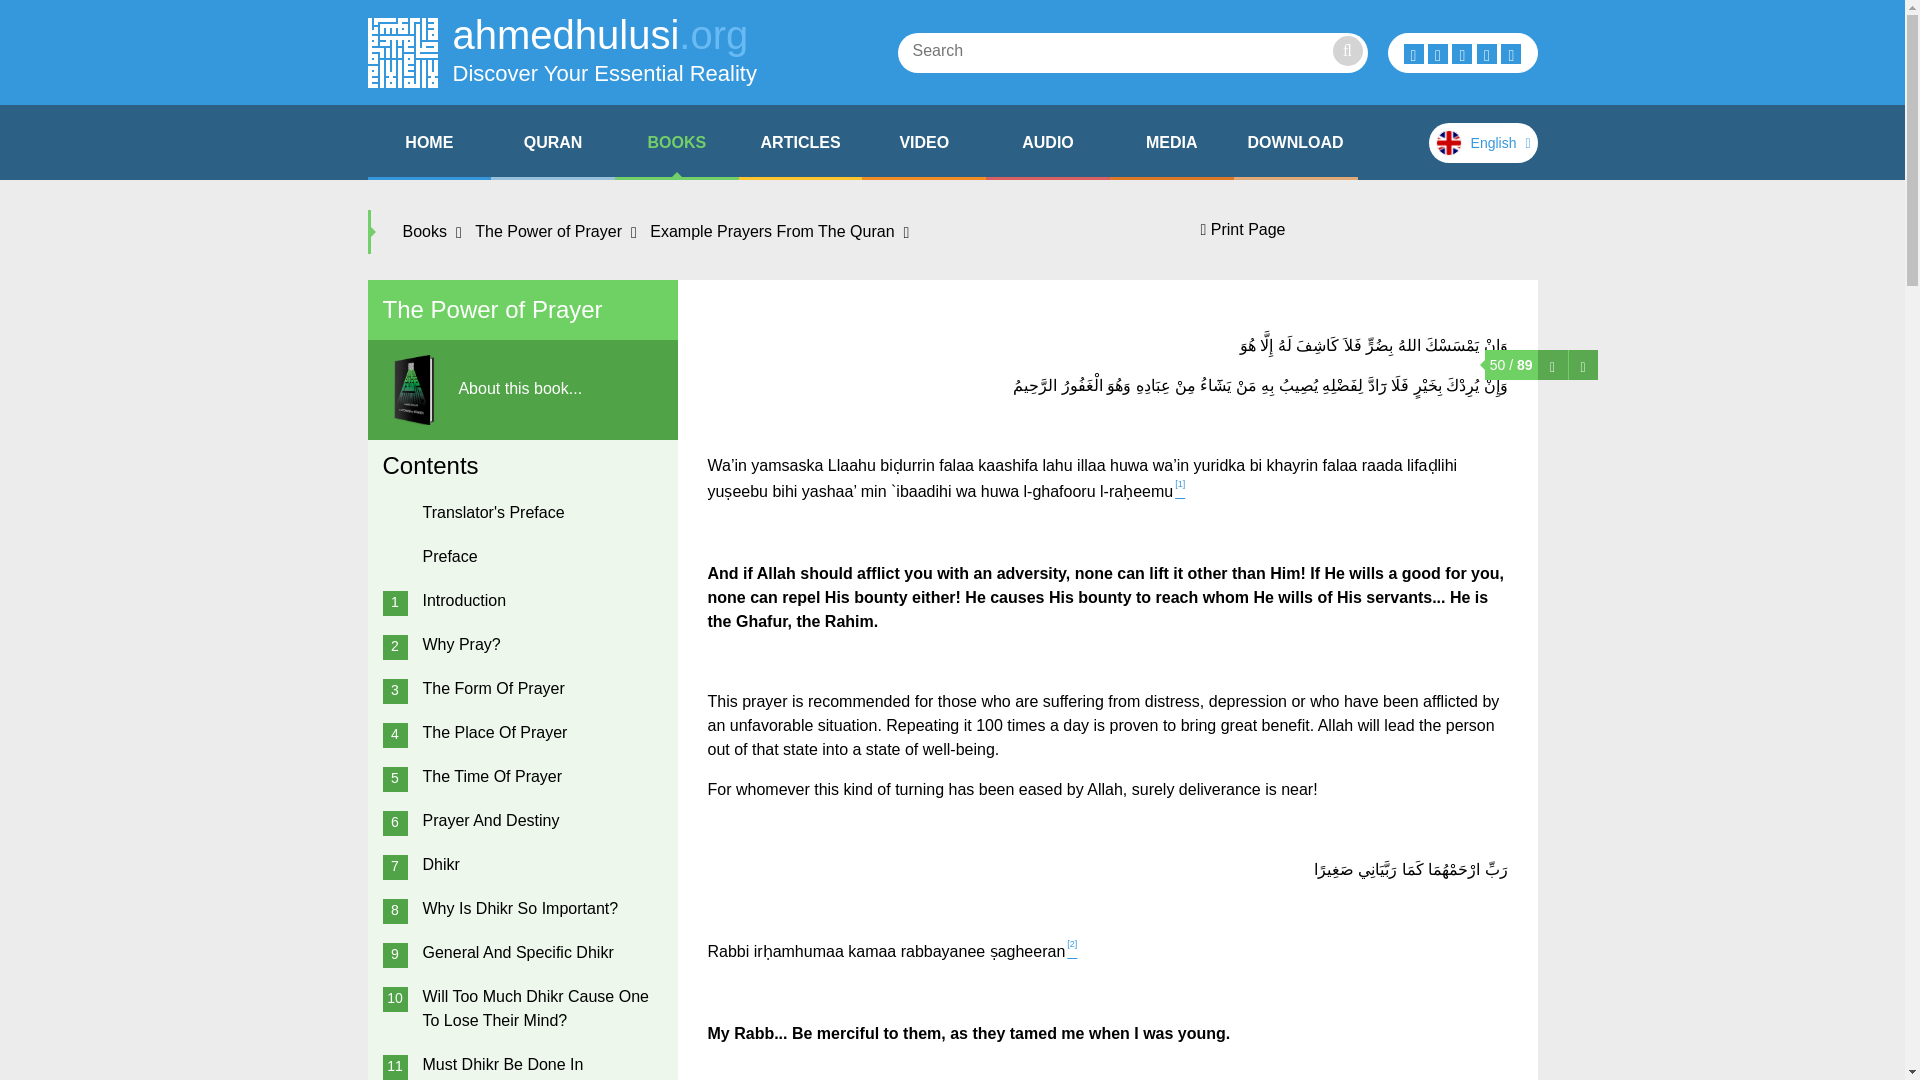 The height and width of the screenshot is (1080, 1920). What do you see at coordinates (800, 142) in the screenshot?
I see `Audio` at bounding box center [800, 142].